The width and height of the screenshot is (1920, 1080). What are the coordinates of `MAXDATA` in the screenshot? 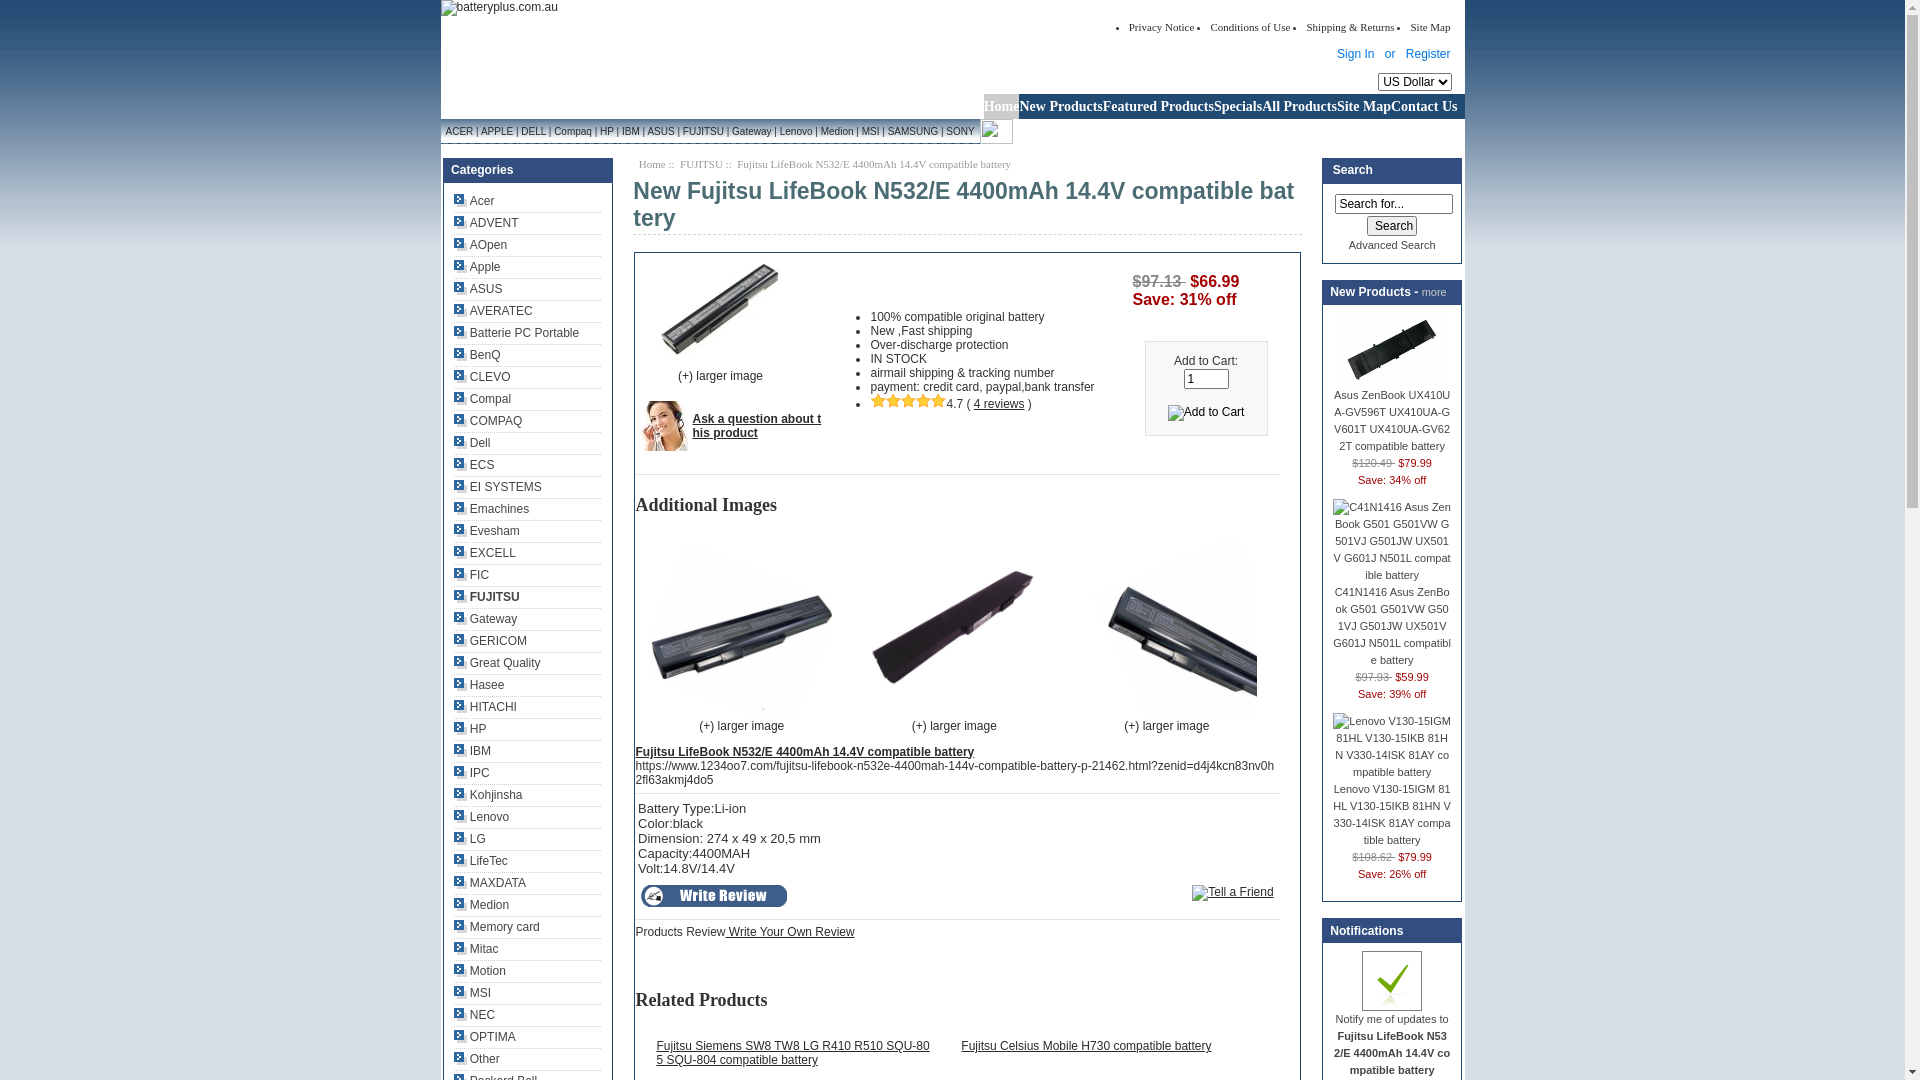 It's located at (490, 883).